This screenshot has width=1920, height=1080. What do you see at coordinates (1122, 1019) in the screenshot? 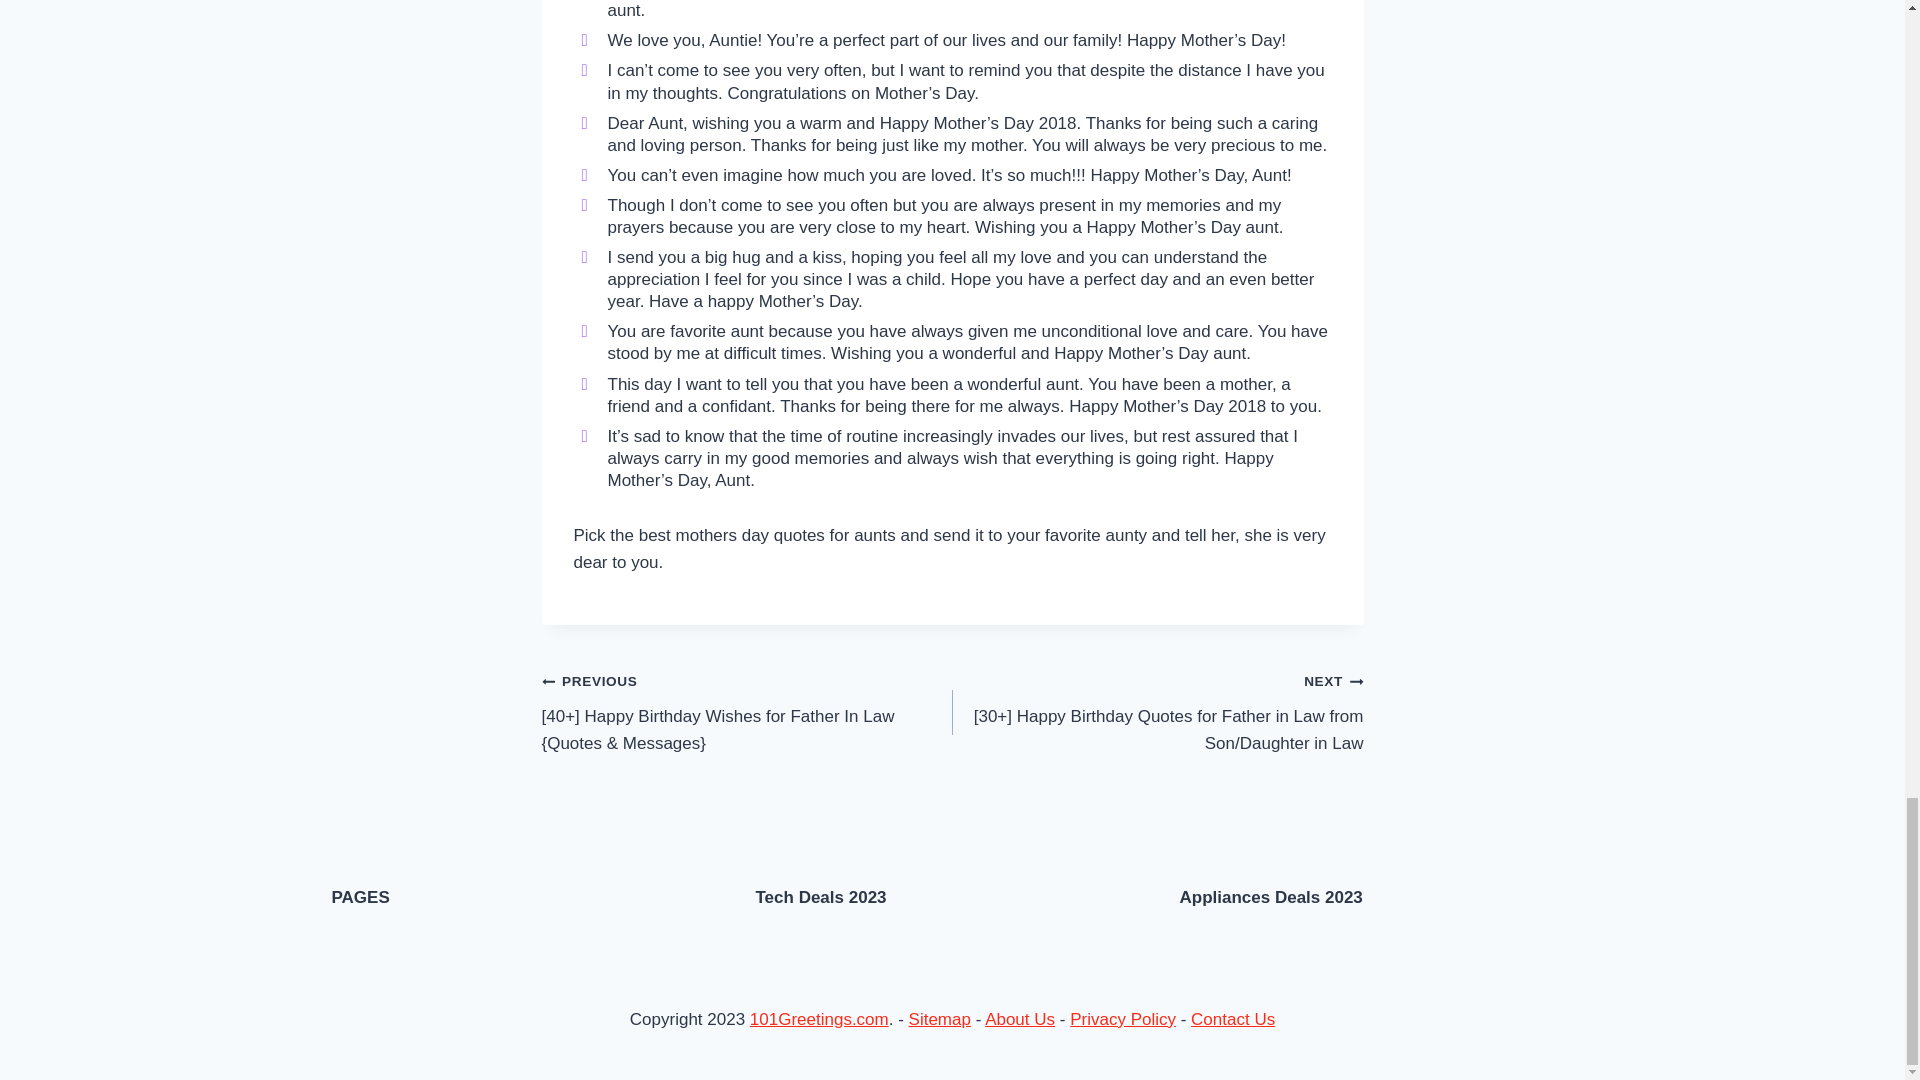
I see `Privacy Policy` at bounding box center [1122, 1019].